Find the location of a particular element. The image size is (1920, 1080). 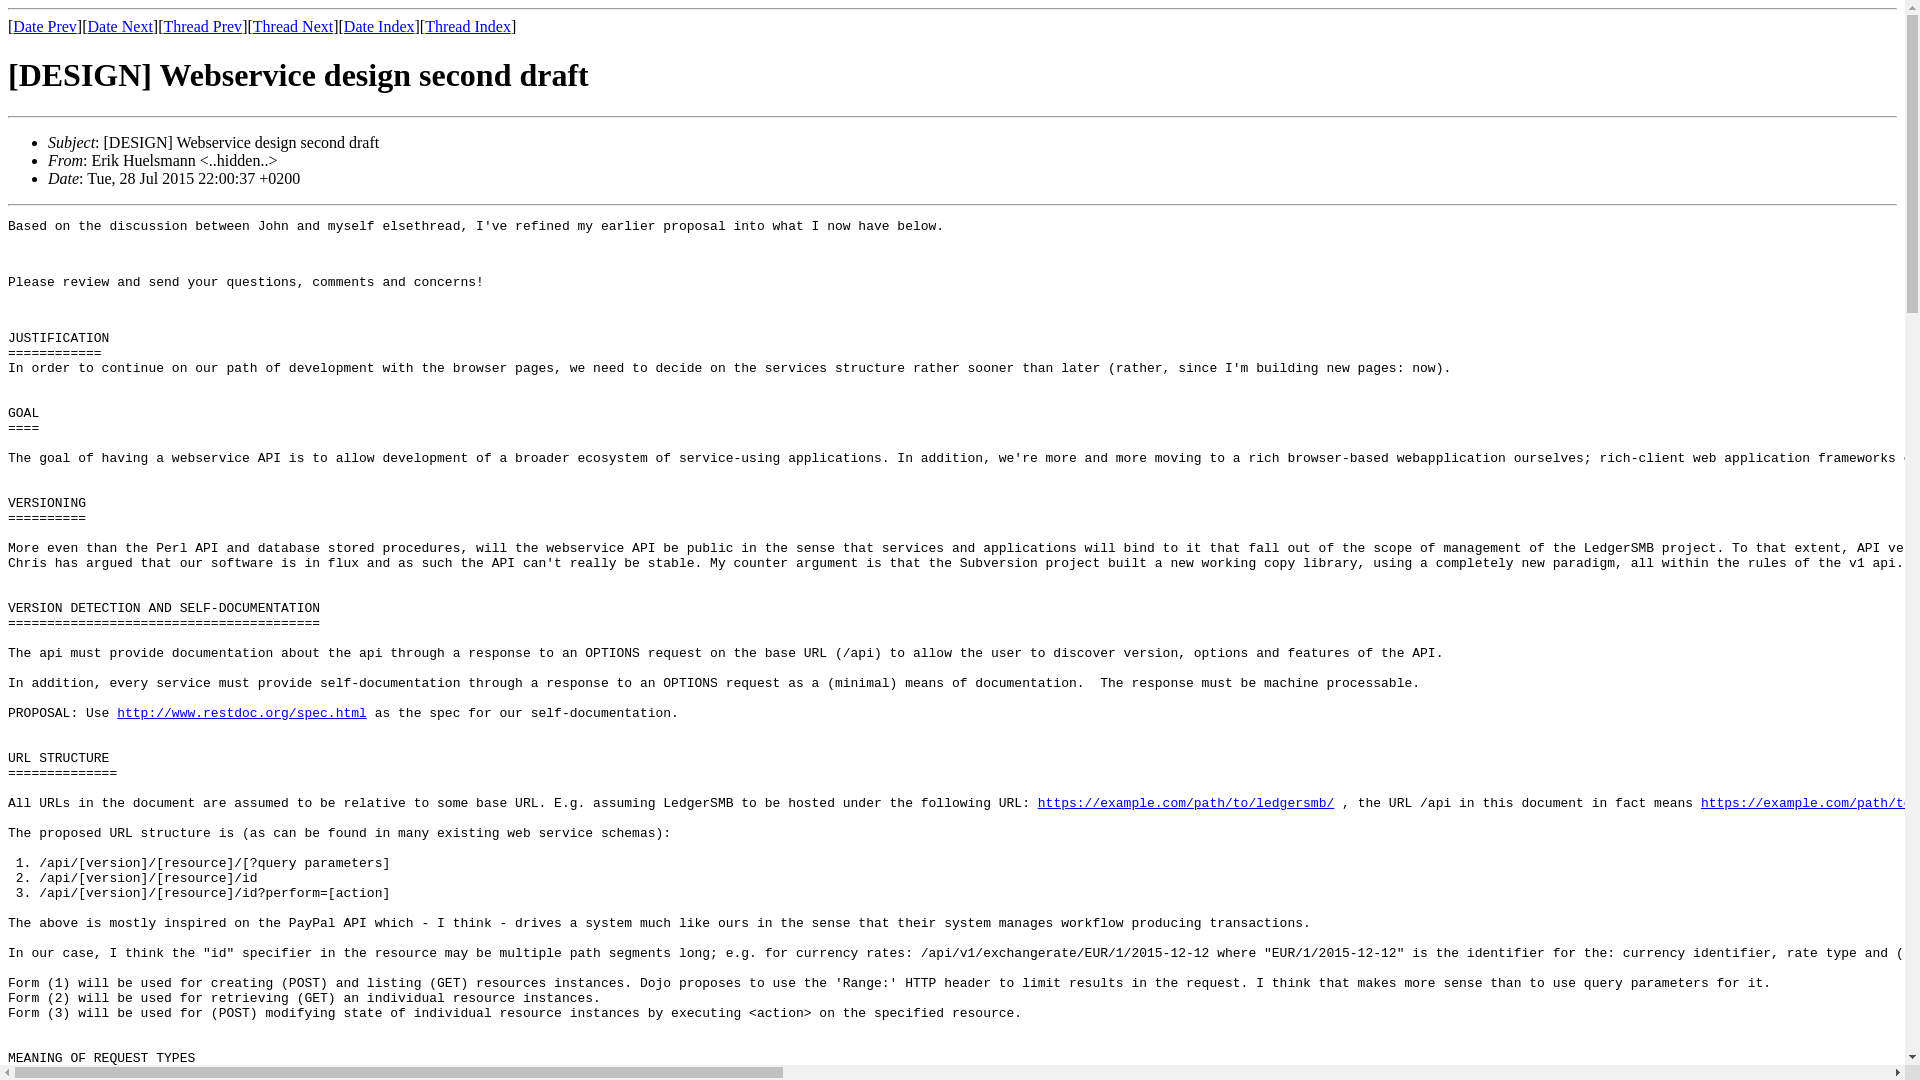

Thread Index is located at coordinates (467, 26).